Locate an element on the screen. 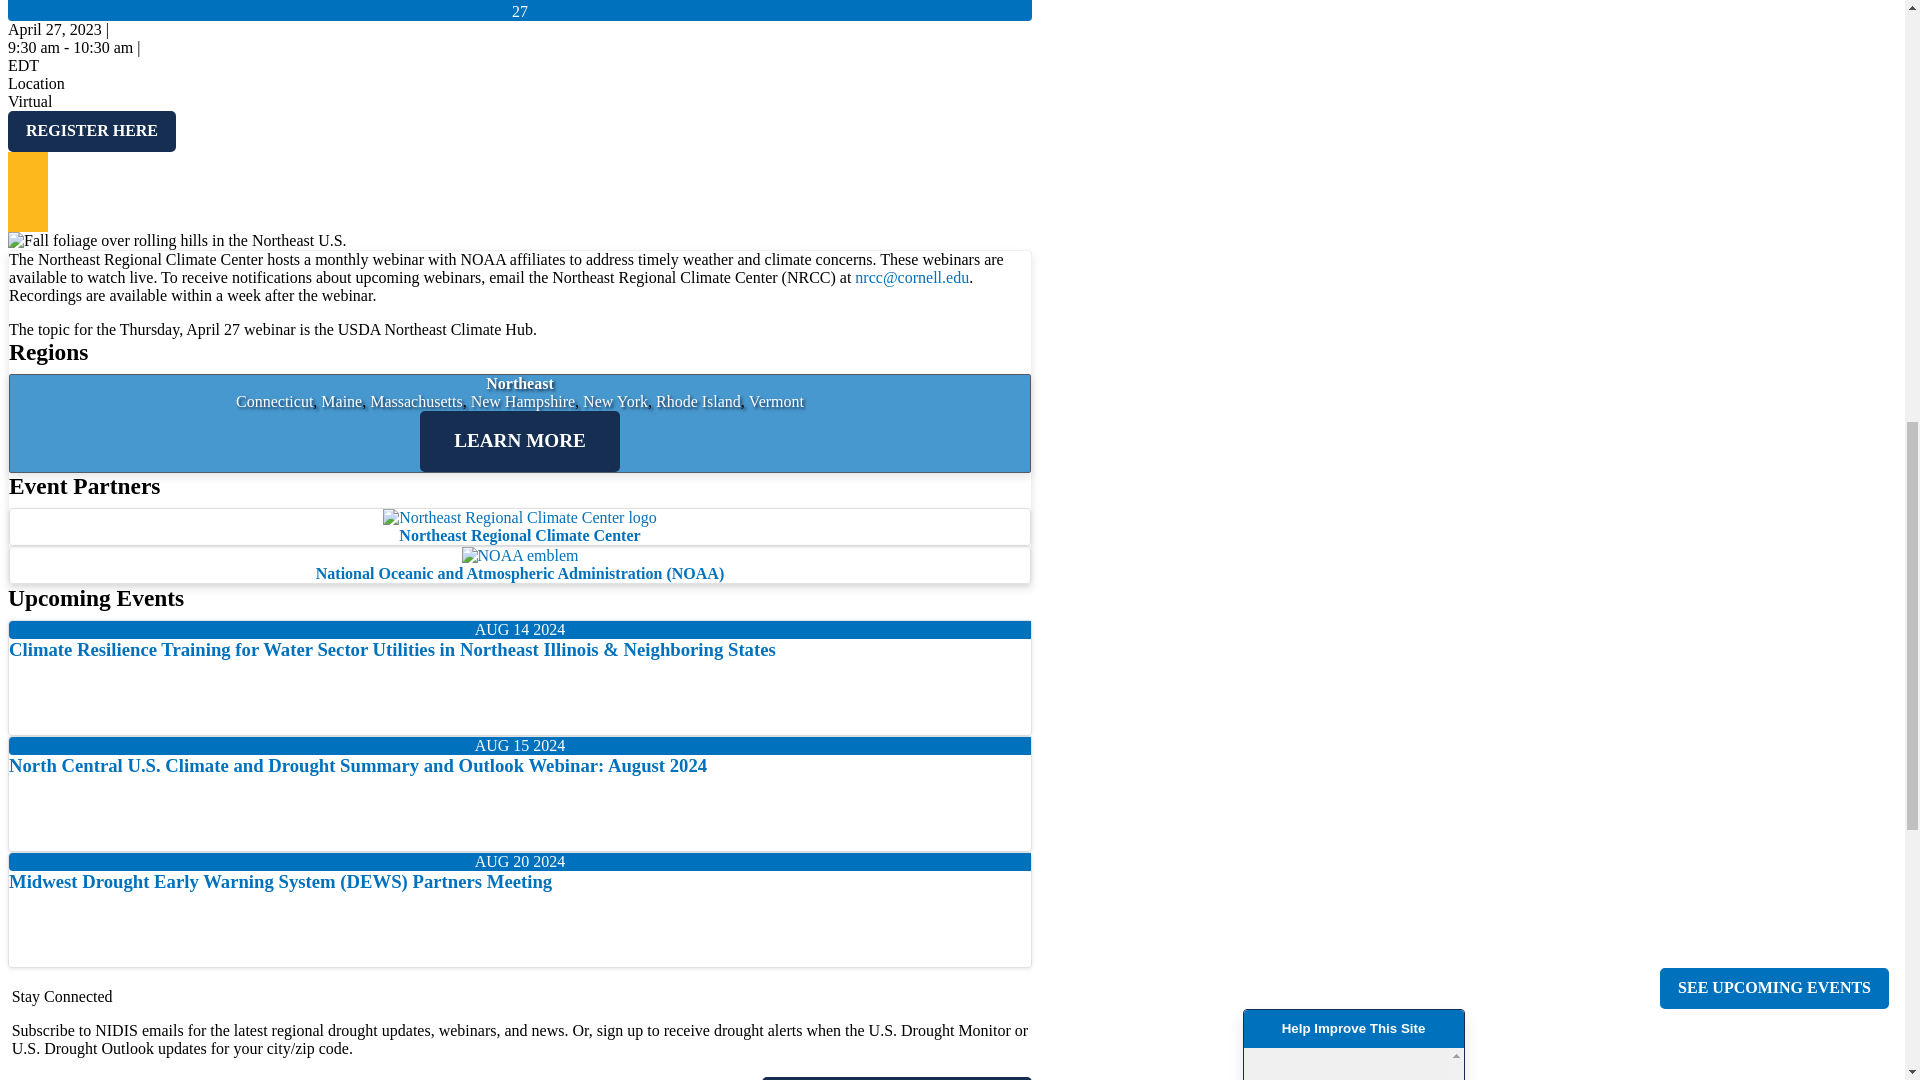  New York is located at coordinates (616, 402).